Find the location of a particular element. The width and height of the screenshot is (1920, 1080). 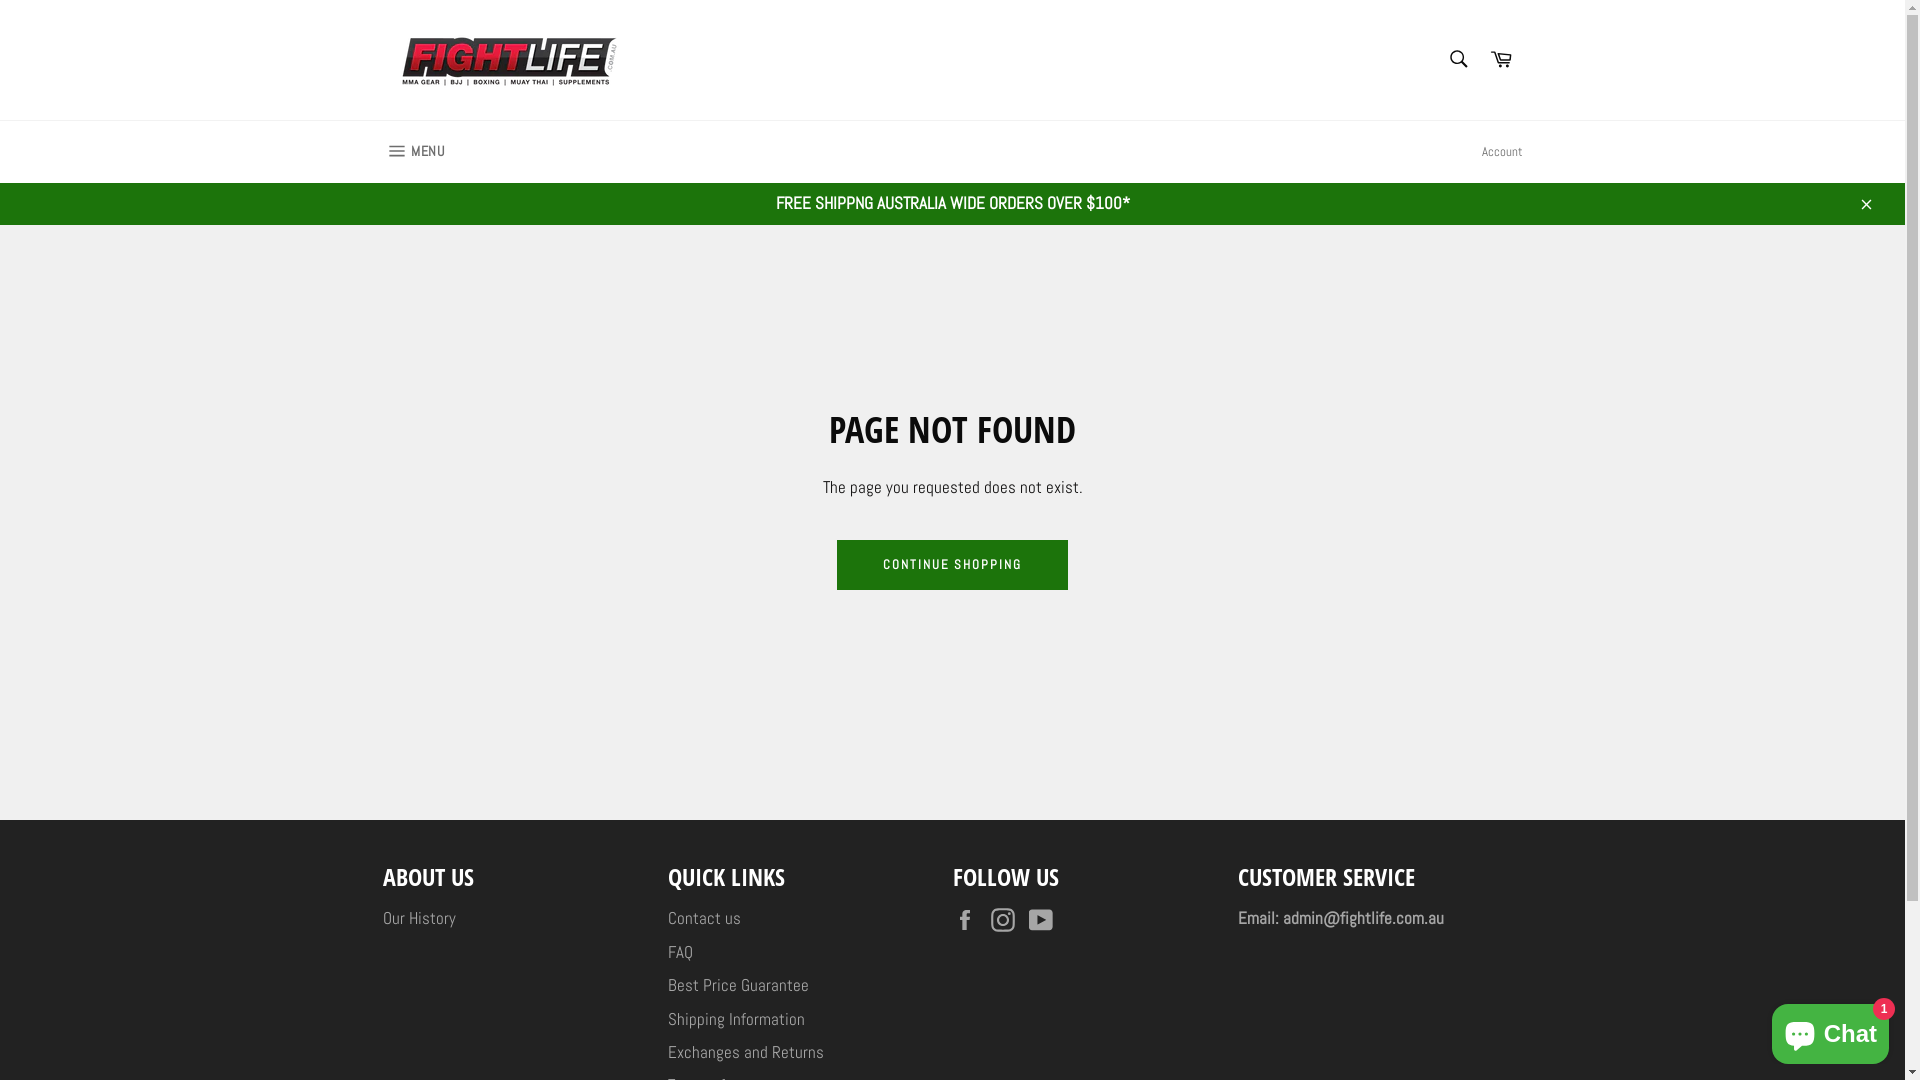

FAQ is located at coordinates (680, 952).